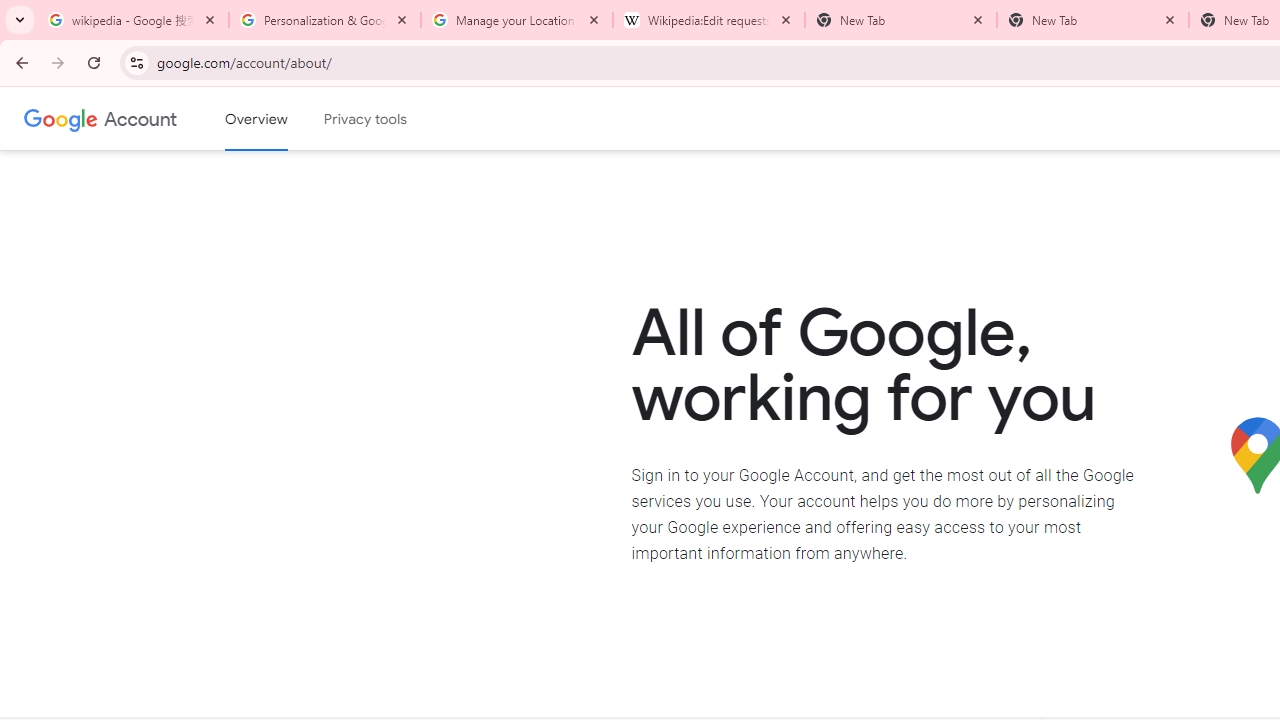 The image size is (1280, 720). What do you see at coordinates (366, 119) in the screenshot?
I see `Privacy tools` at bounding box center [366, 119].